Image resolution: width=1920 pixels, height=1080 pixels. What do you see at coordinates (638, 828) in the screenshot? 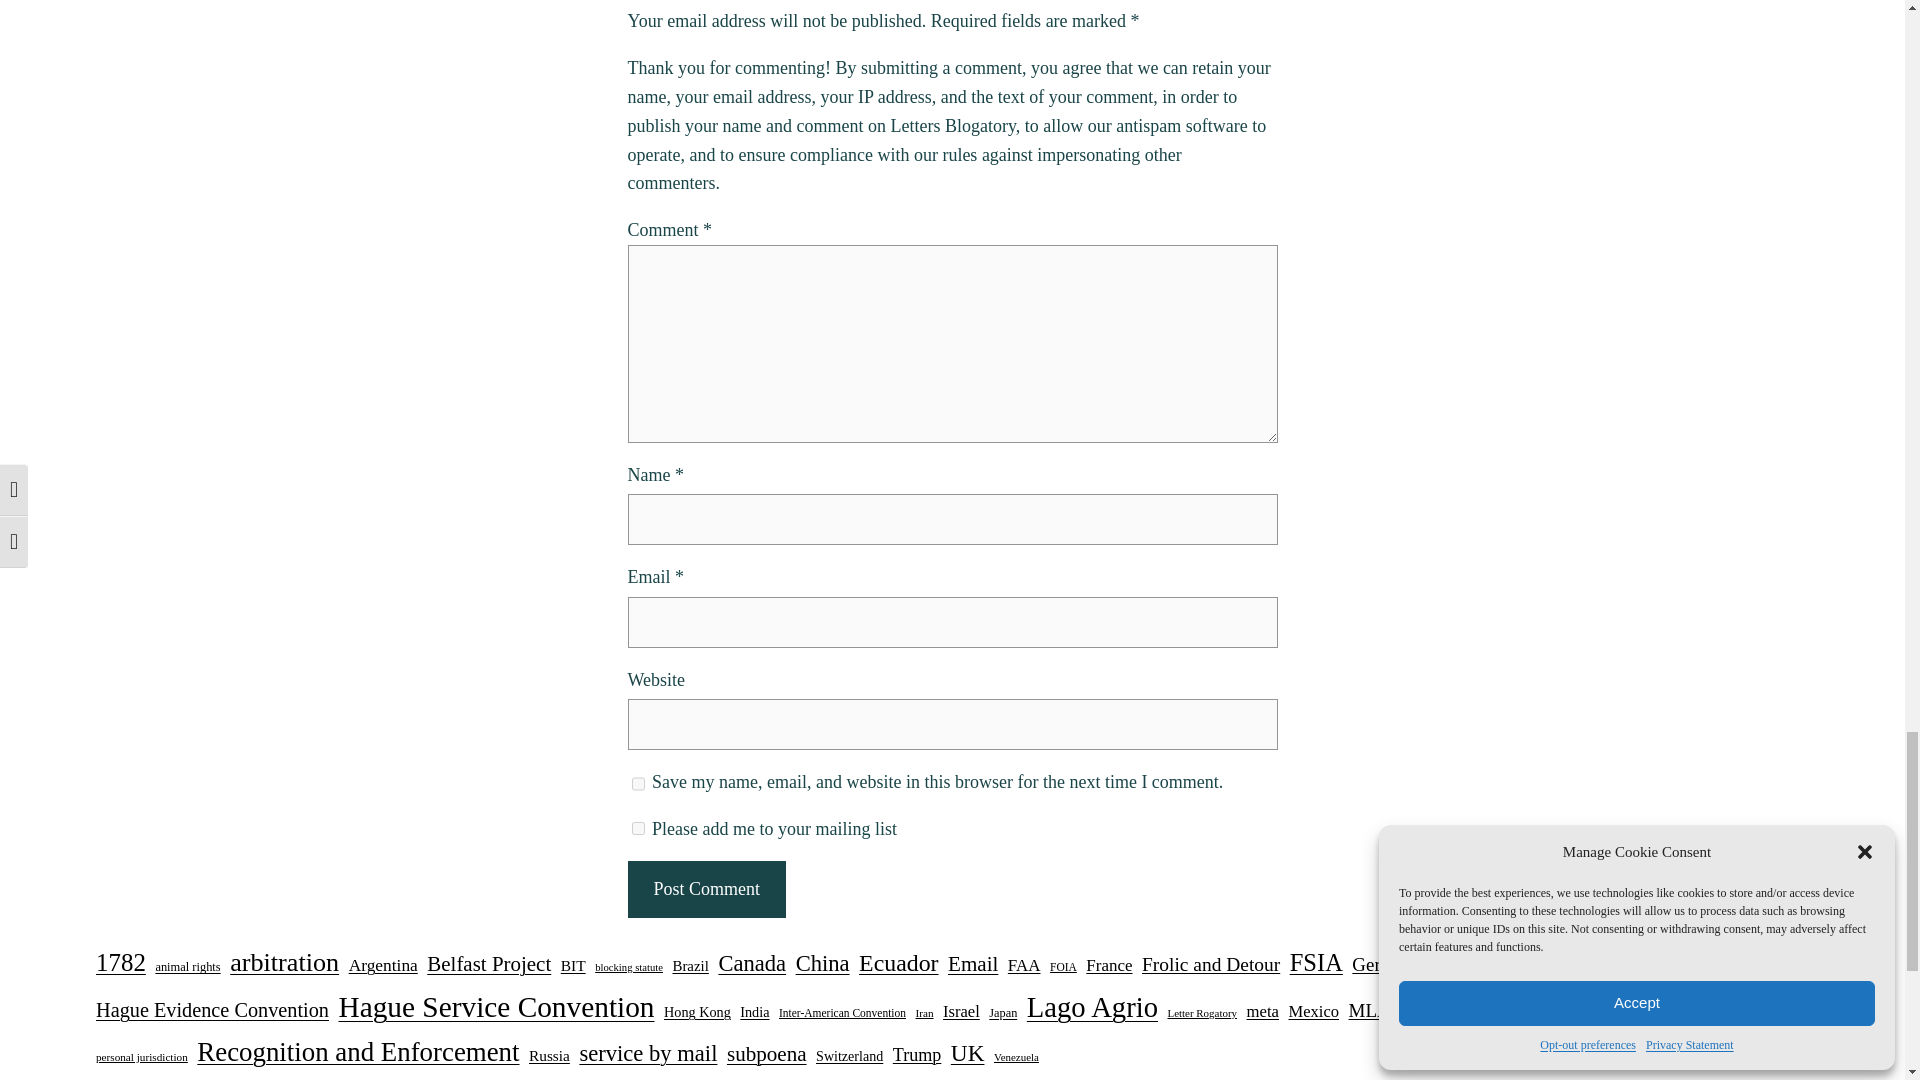
I see `1` at bounding box center [638, 828].